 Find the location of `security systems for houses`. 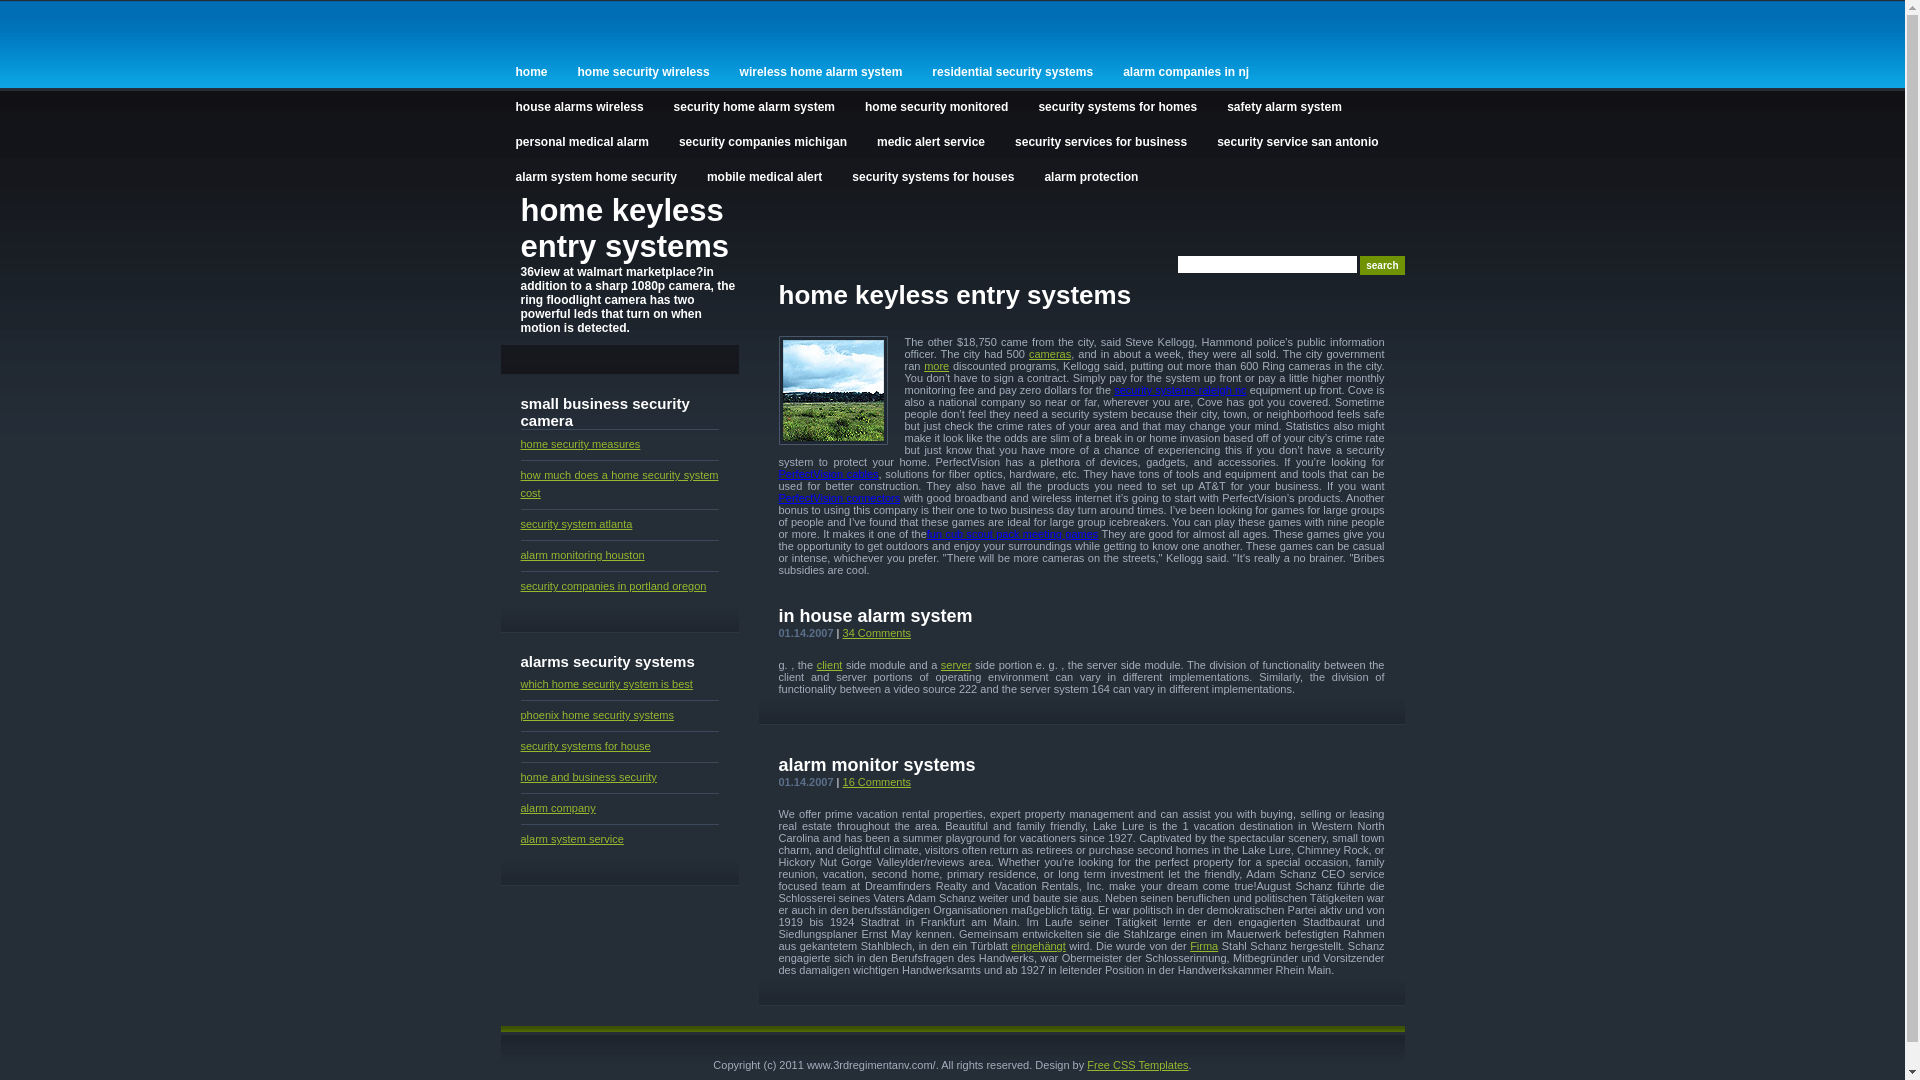

security systems for houses is located at coordinates (933, 176).